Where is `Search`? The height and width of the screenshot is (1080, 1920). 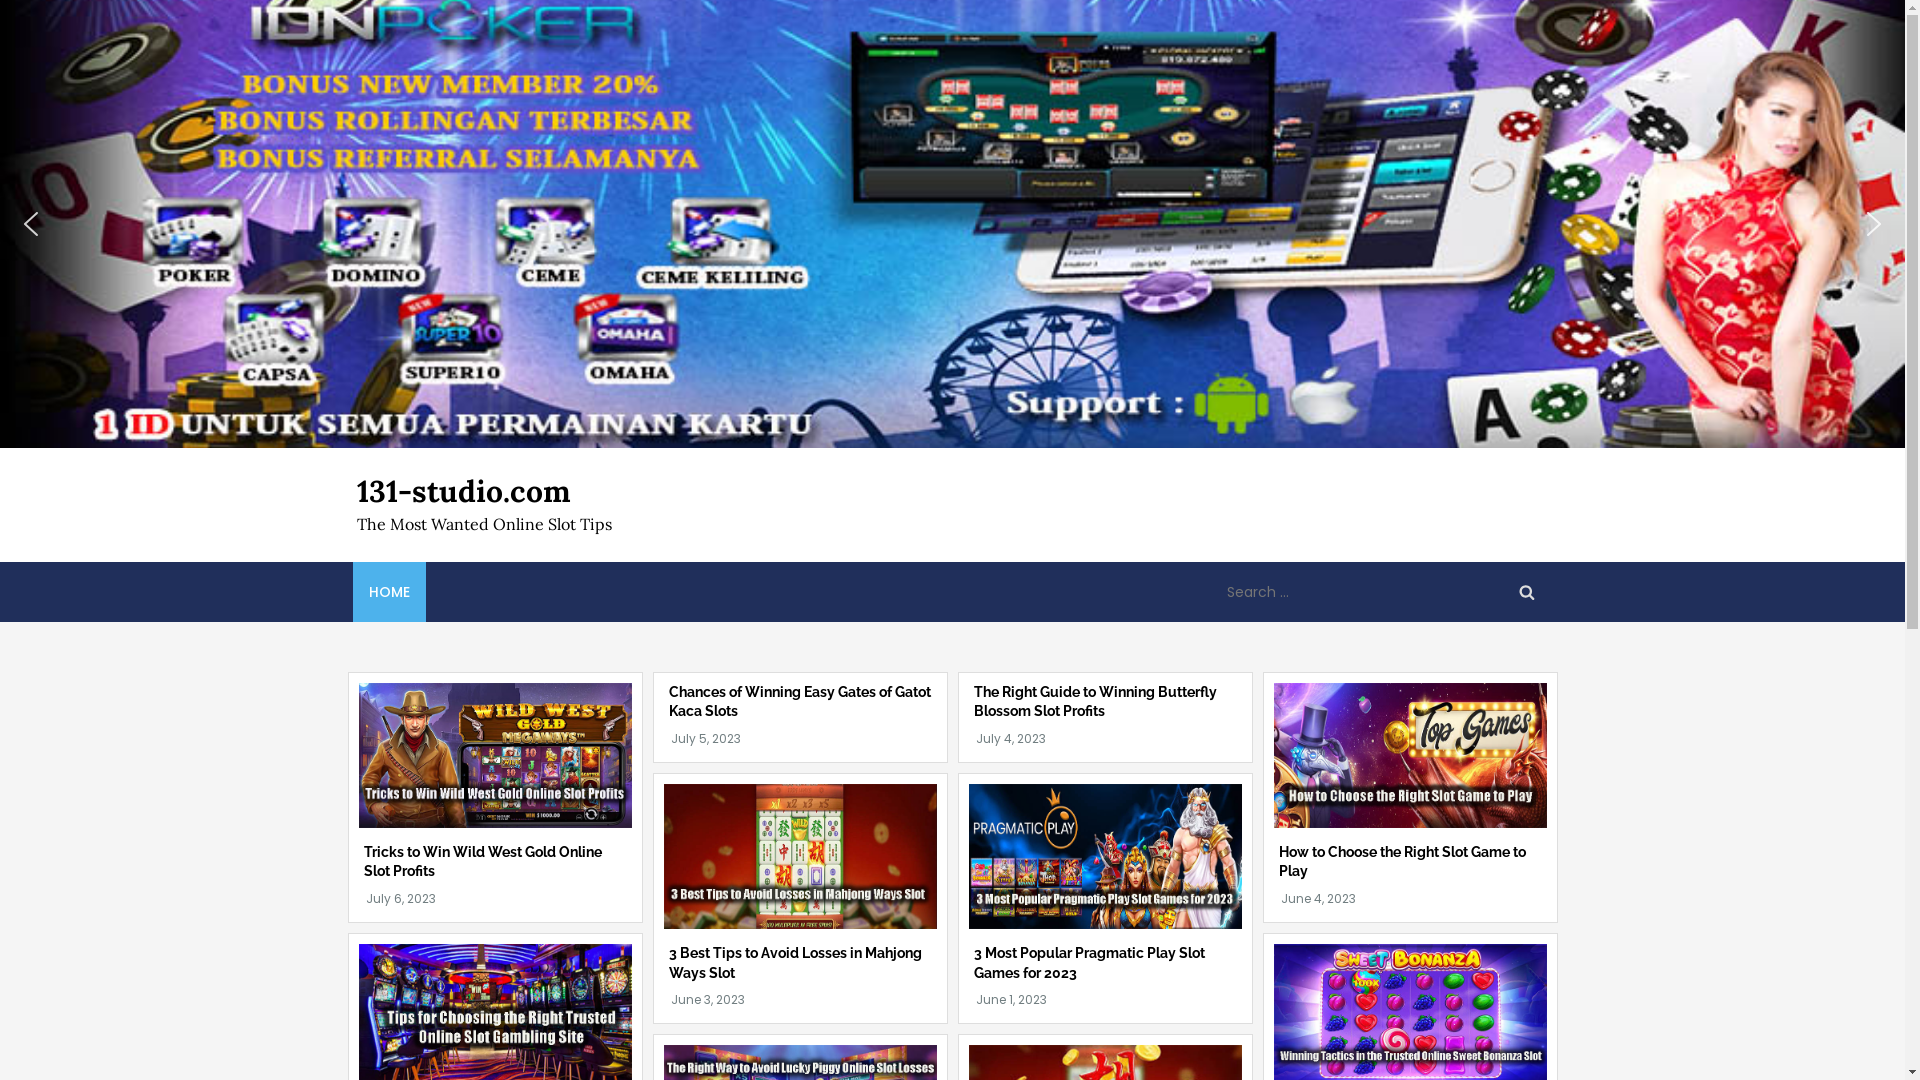
Search is located at coordinates (1526, 592).